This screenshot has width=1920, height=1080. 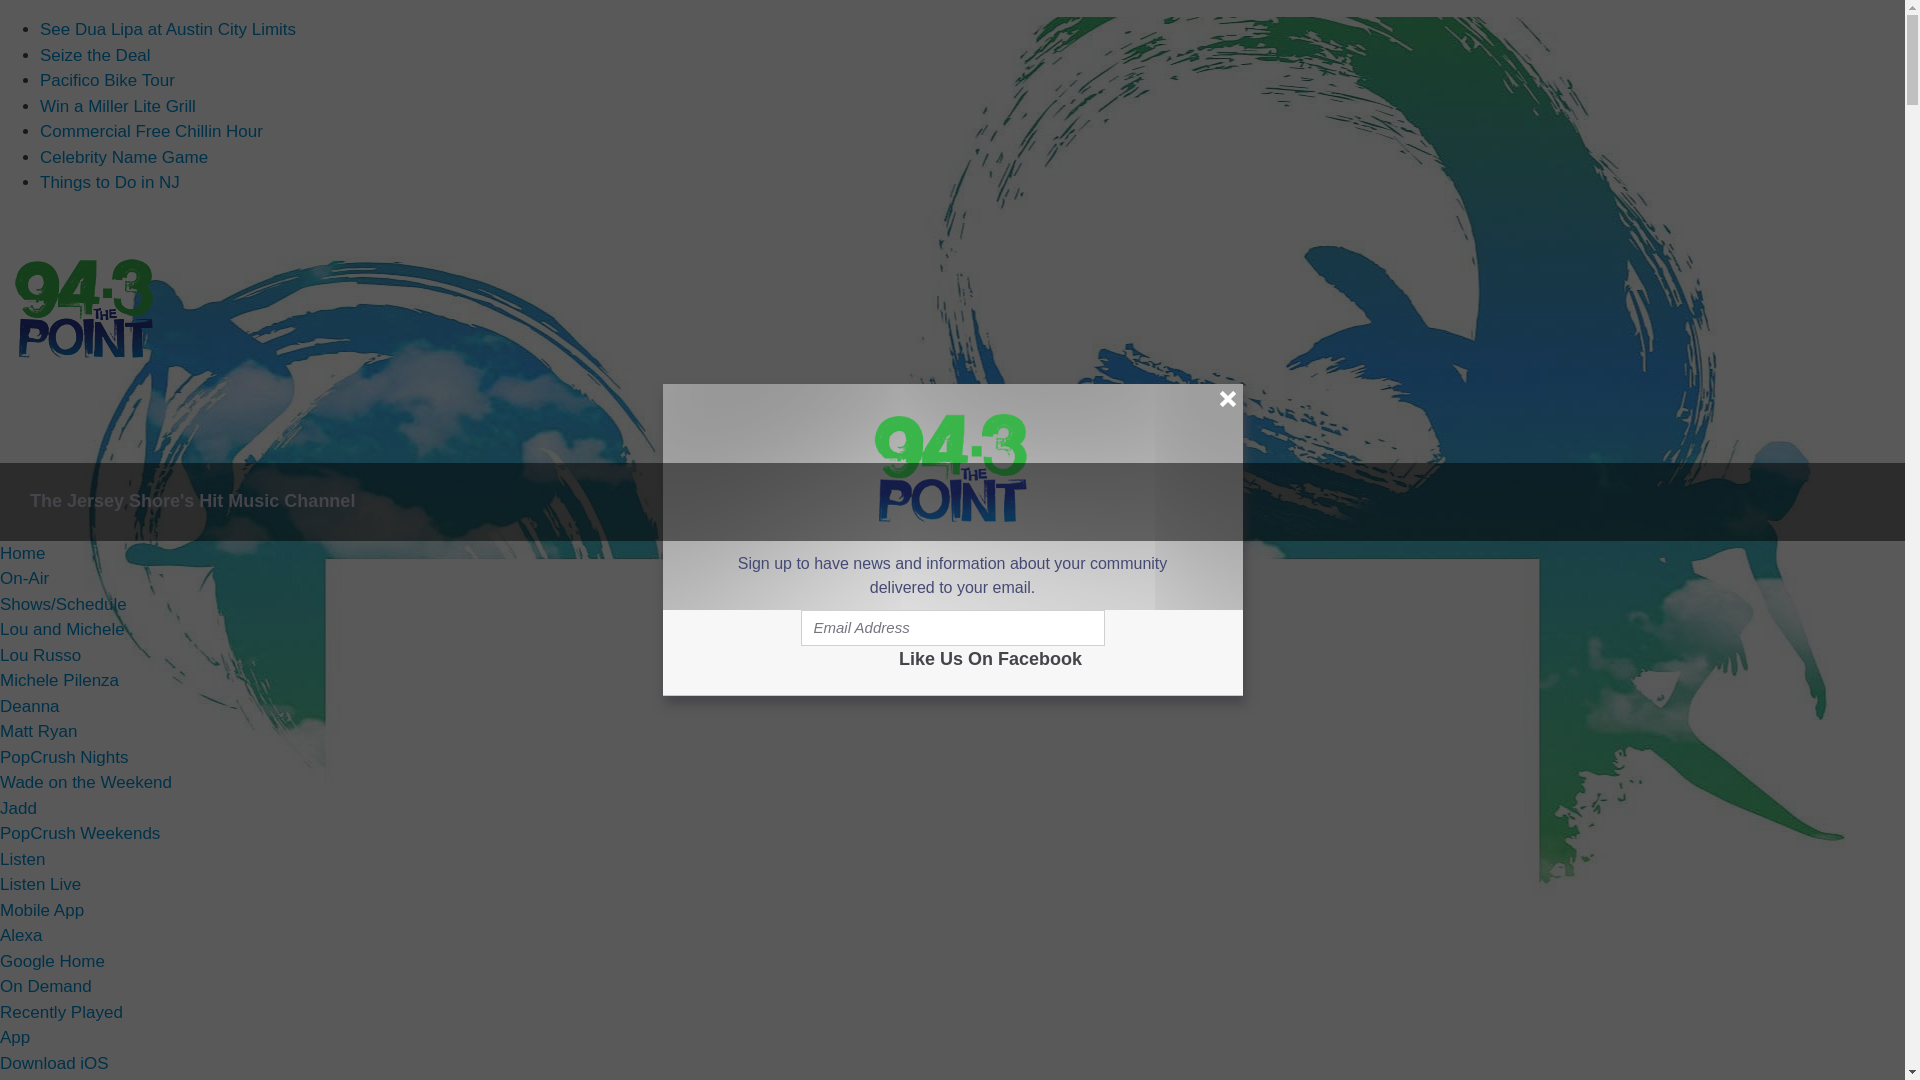 I want to click on On Demand, so click(x=46, y=986).